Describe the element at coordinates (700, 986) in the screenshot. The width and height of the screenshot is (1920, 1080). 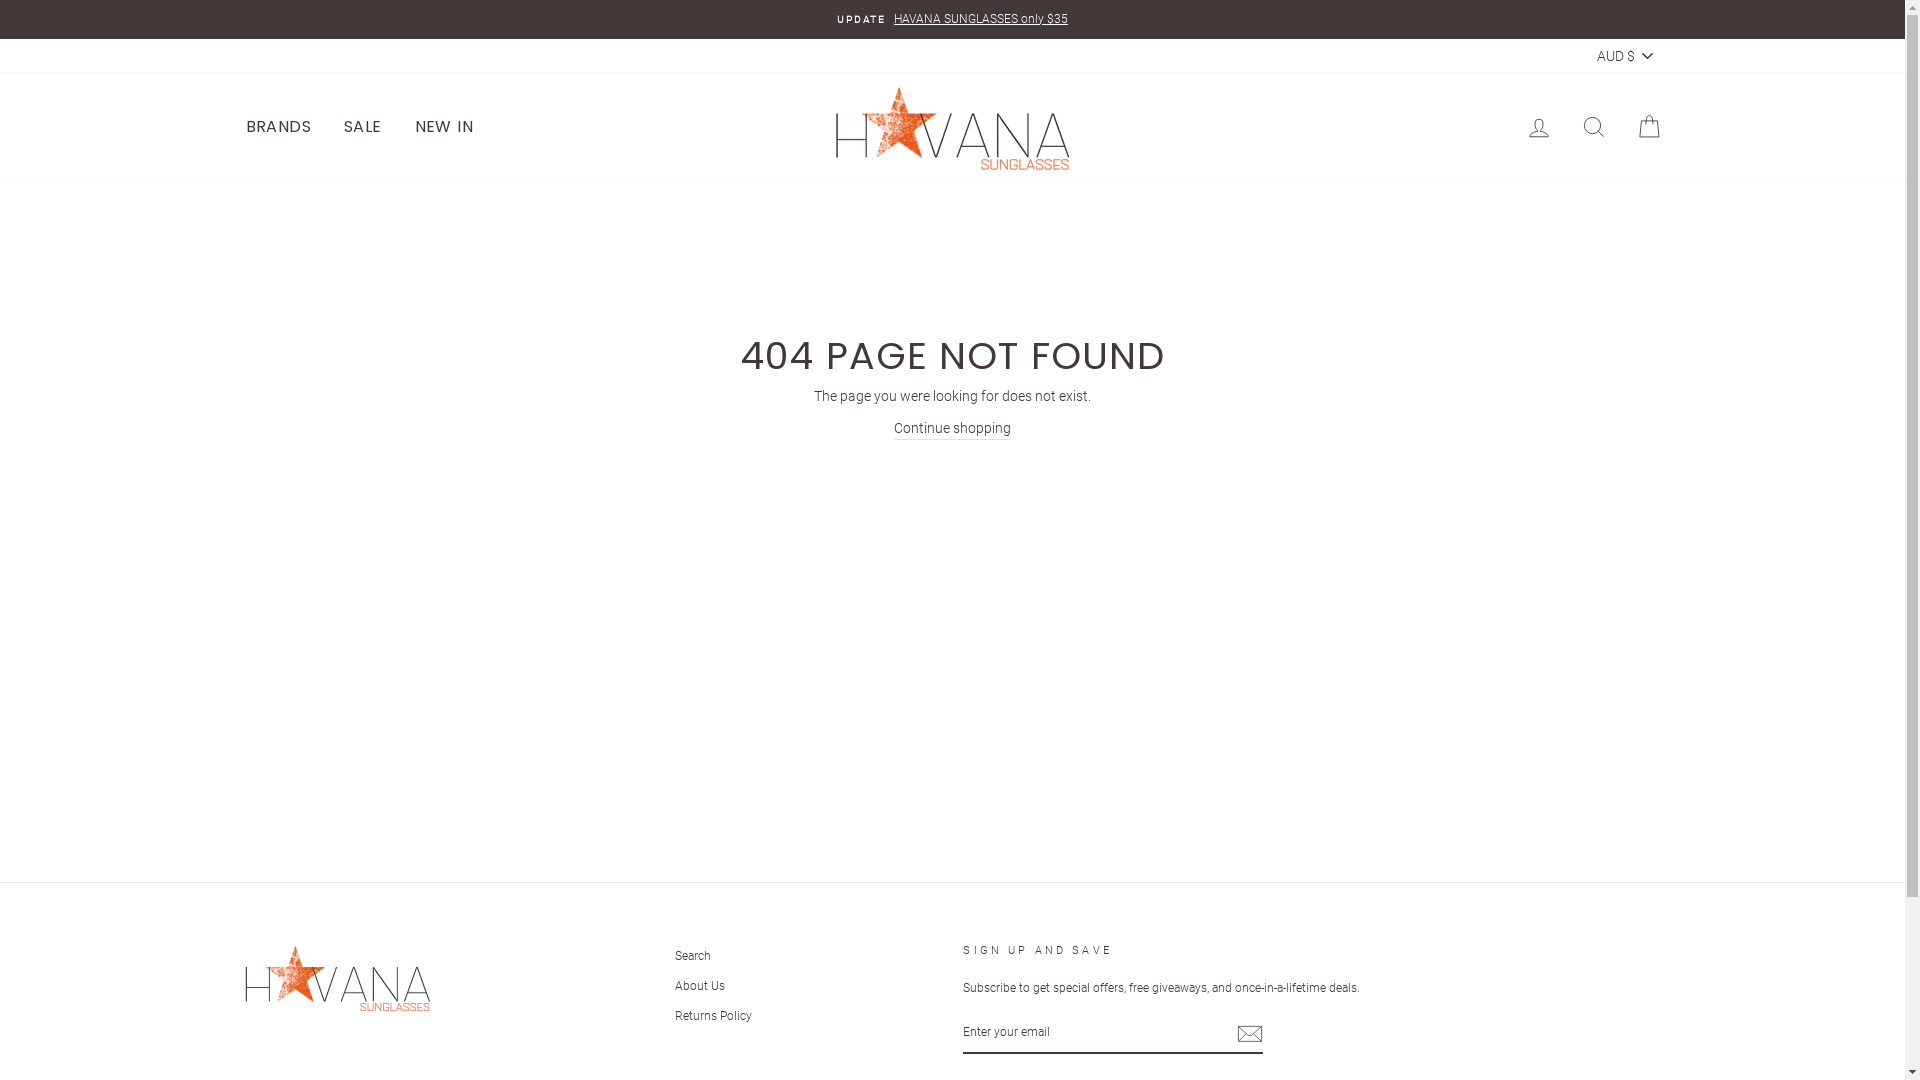
I see `About Us` at that location.